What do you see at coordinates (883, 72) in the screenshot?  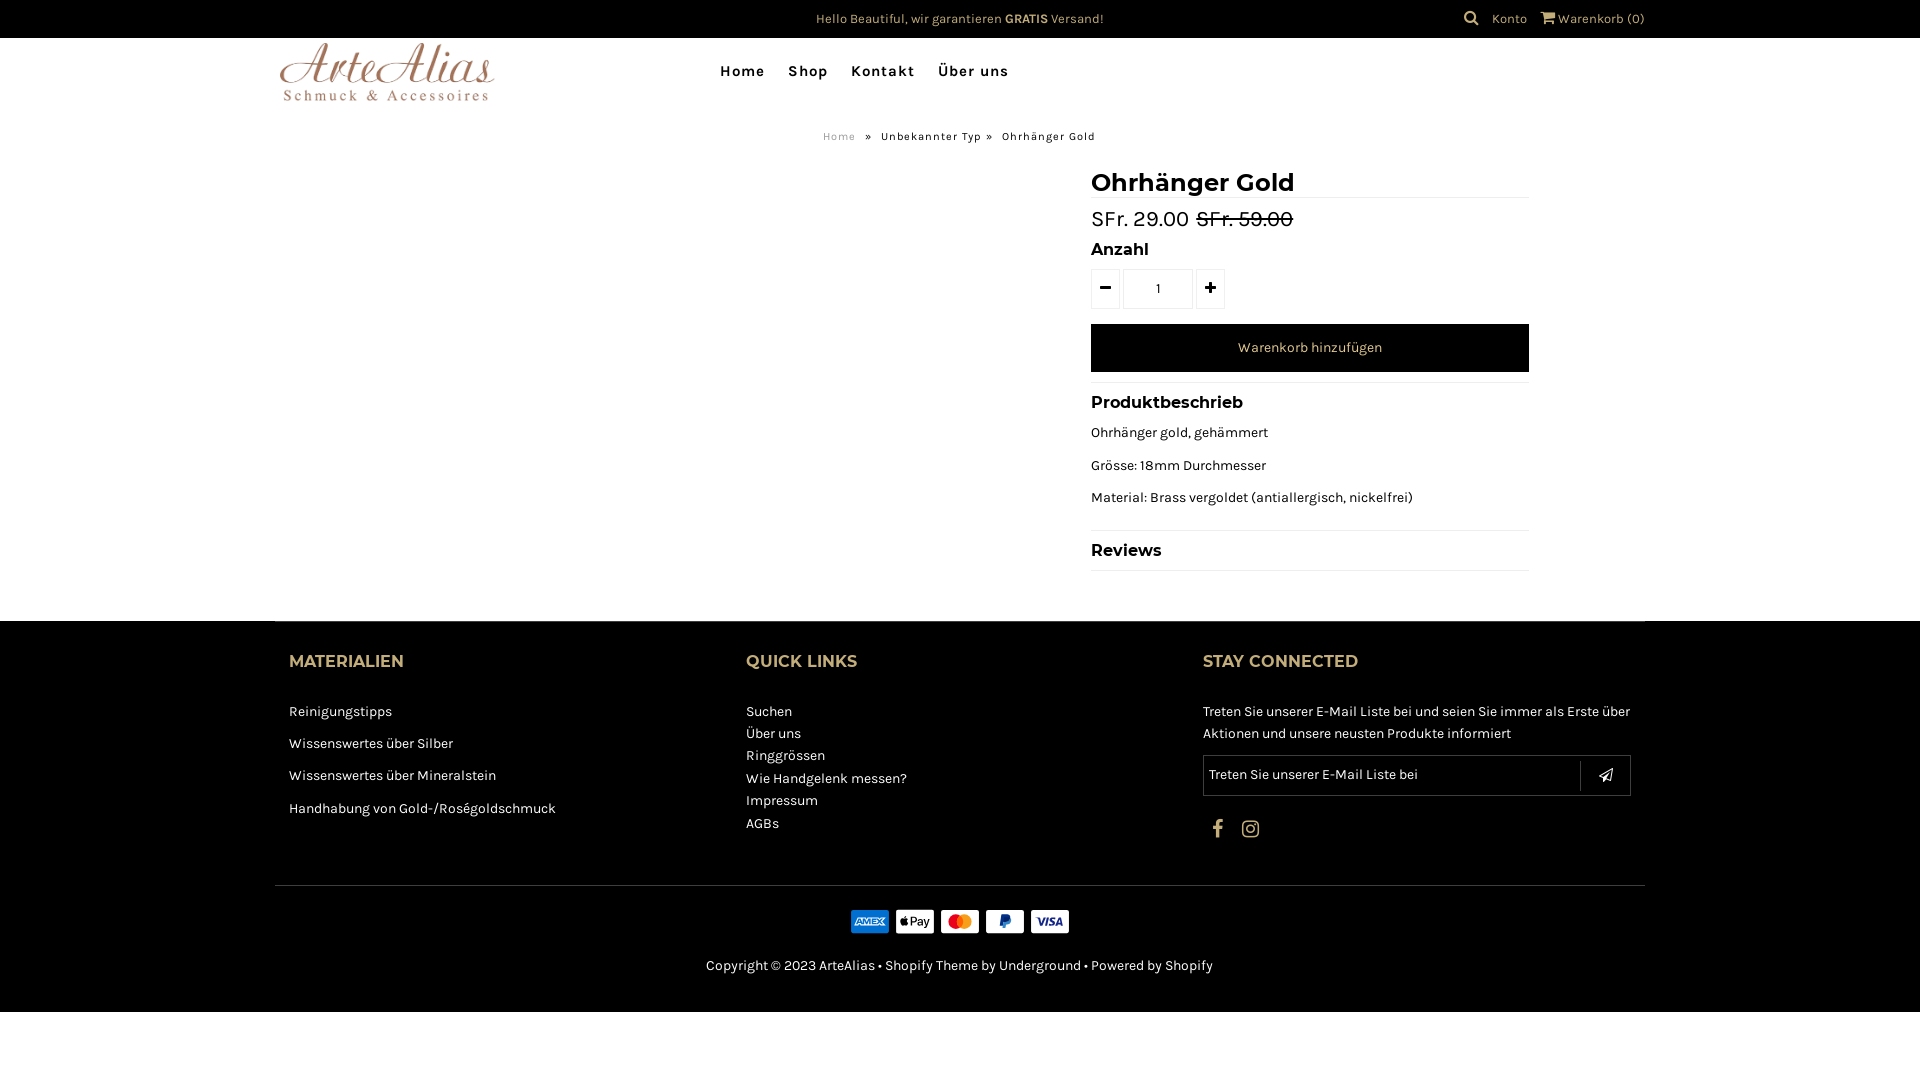 I see `Kontakt` at bounding box center [883, 72].